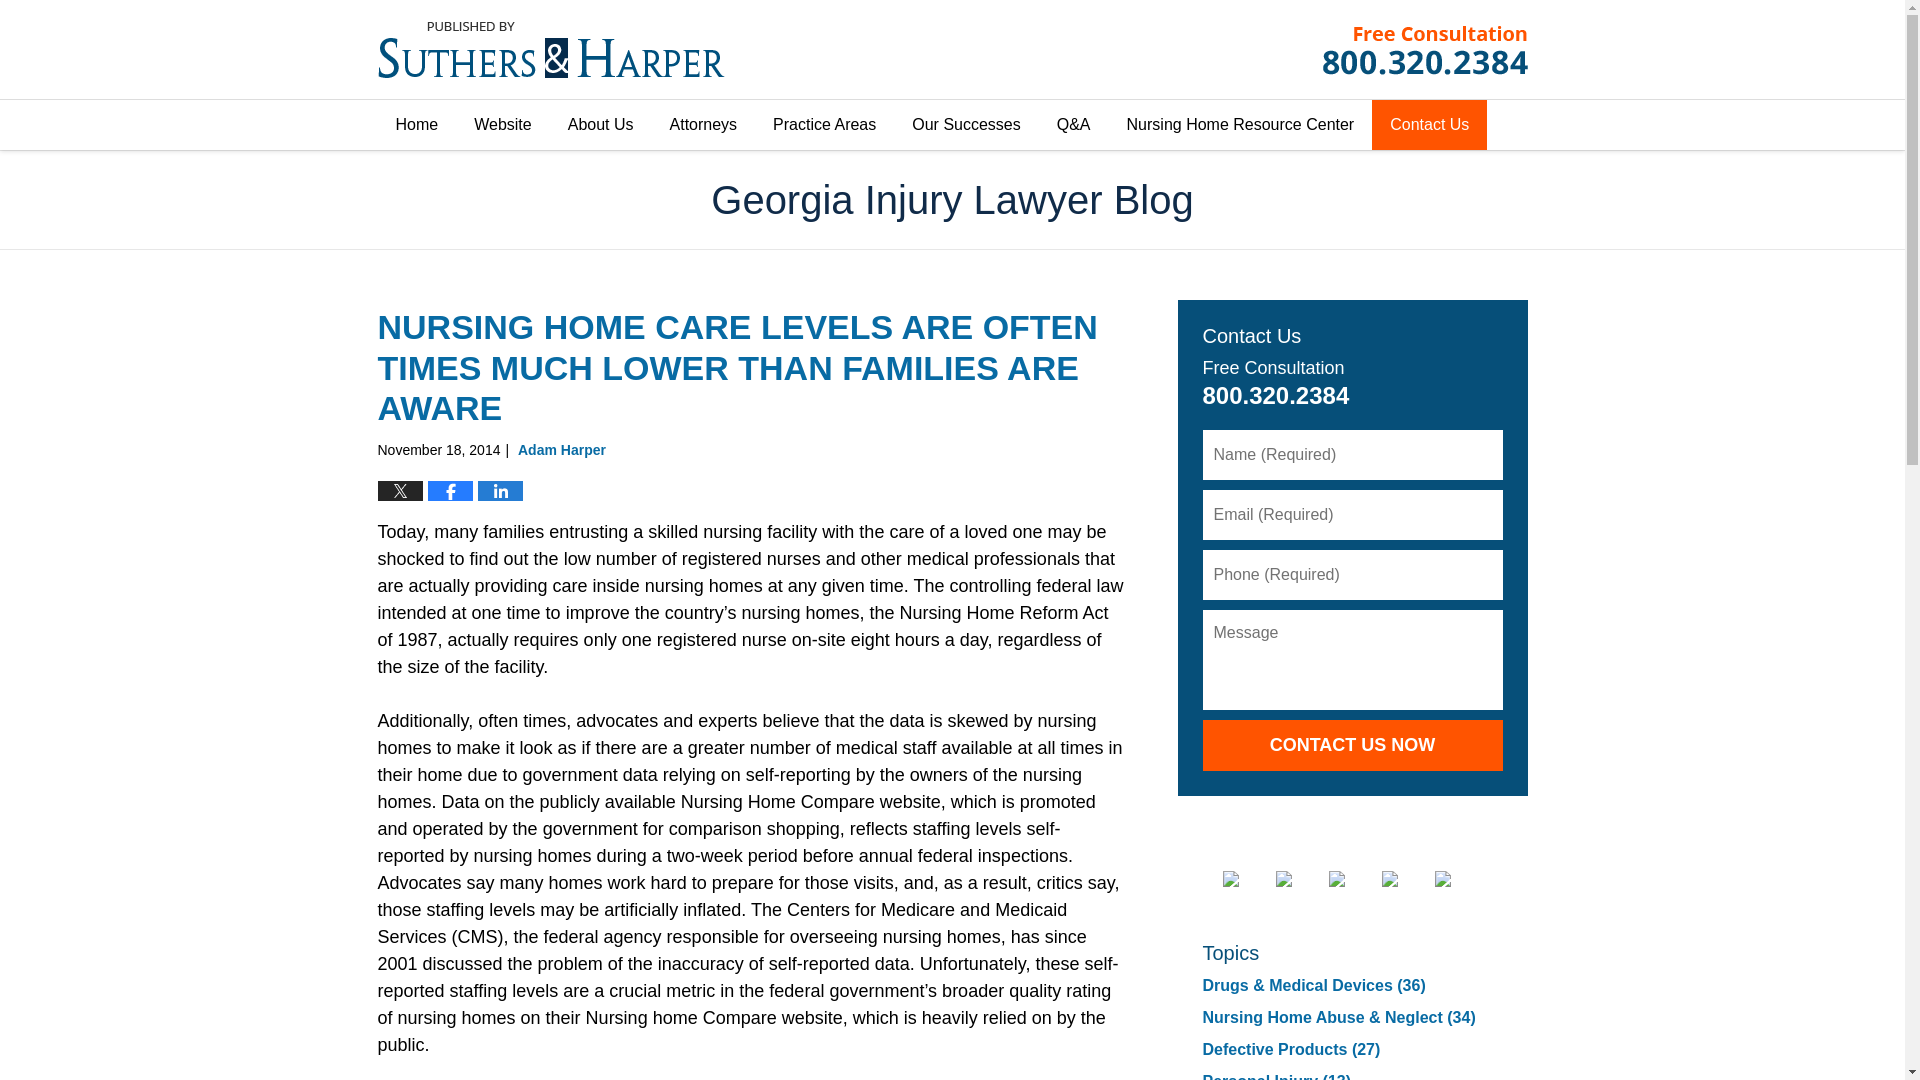 The width and height of the screenshot is (1920, 1080). I want to click on Facebook, so click(1245, 878).